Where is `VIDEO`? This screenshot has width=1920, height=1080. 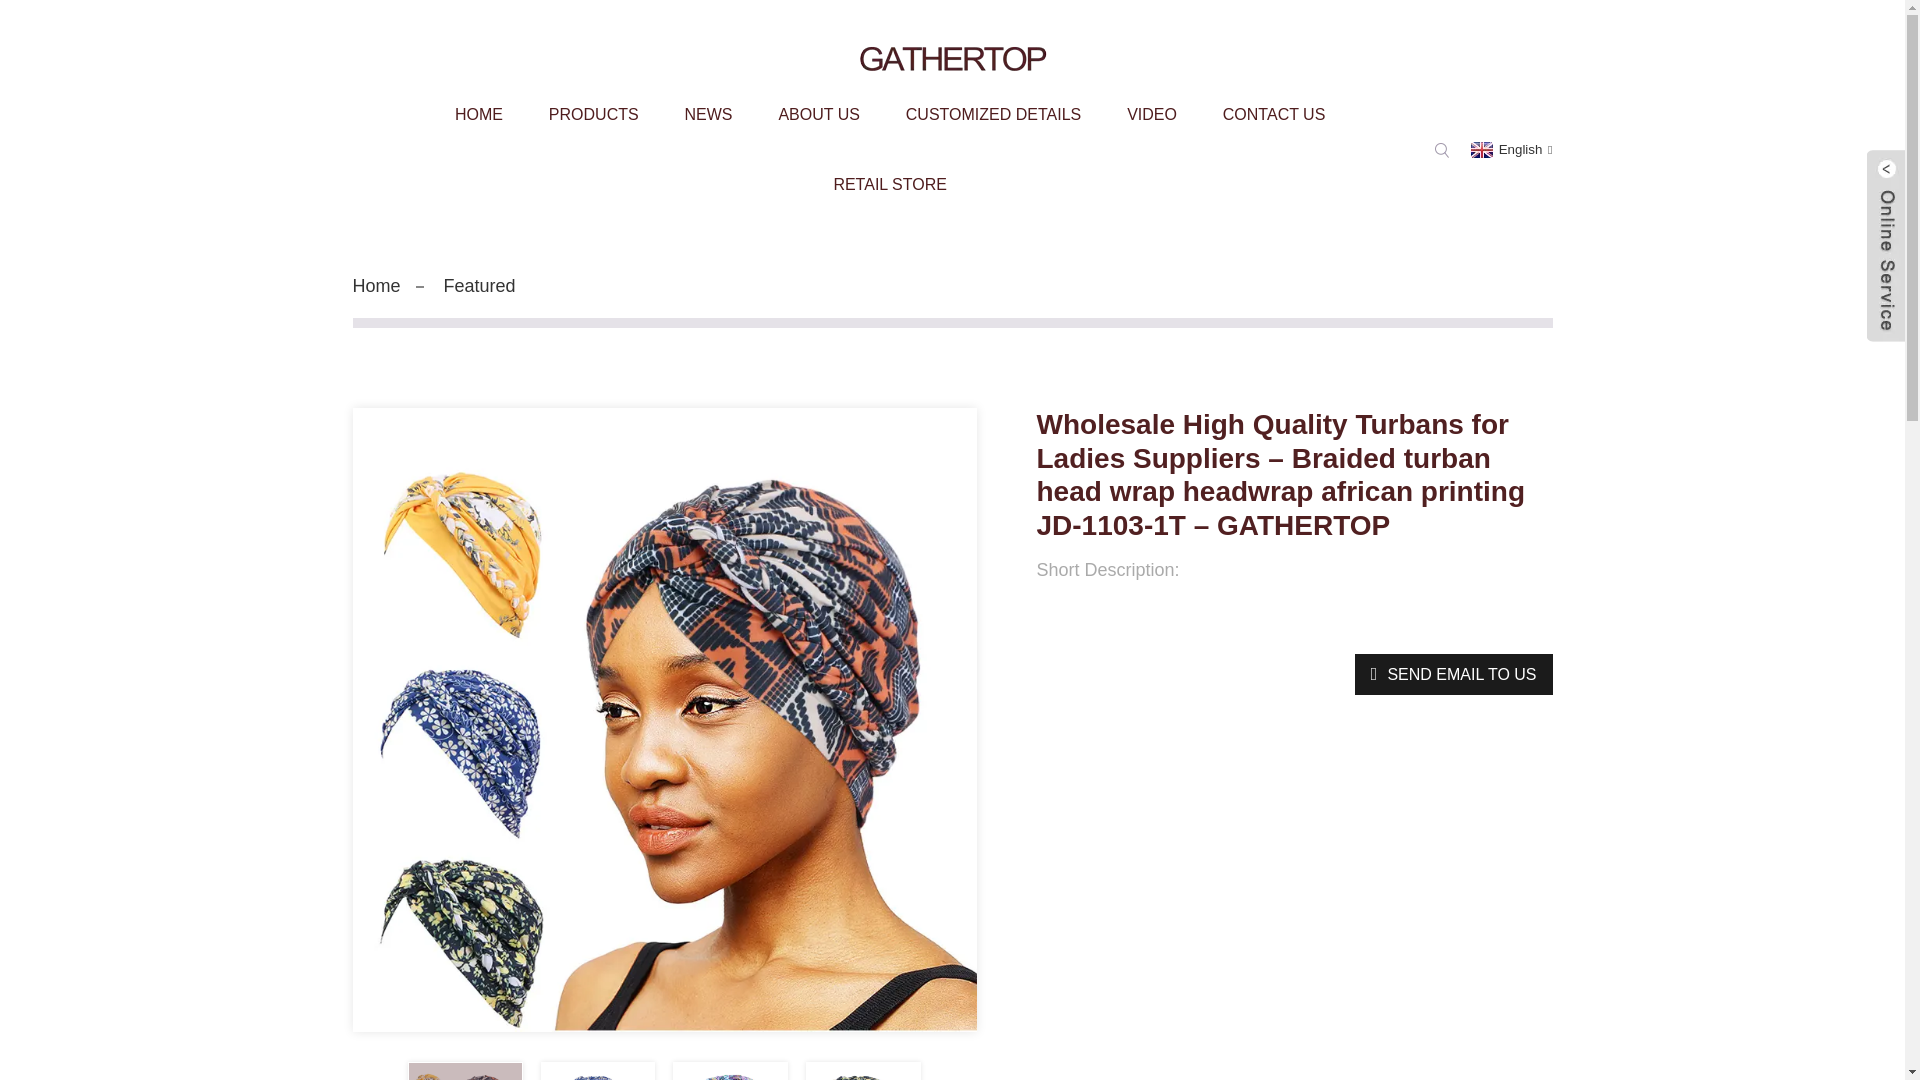
VIDEO is located at coordinates (1152, 114).